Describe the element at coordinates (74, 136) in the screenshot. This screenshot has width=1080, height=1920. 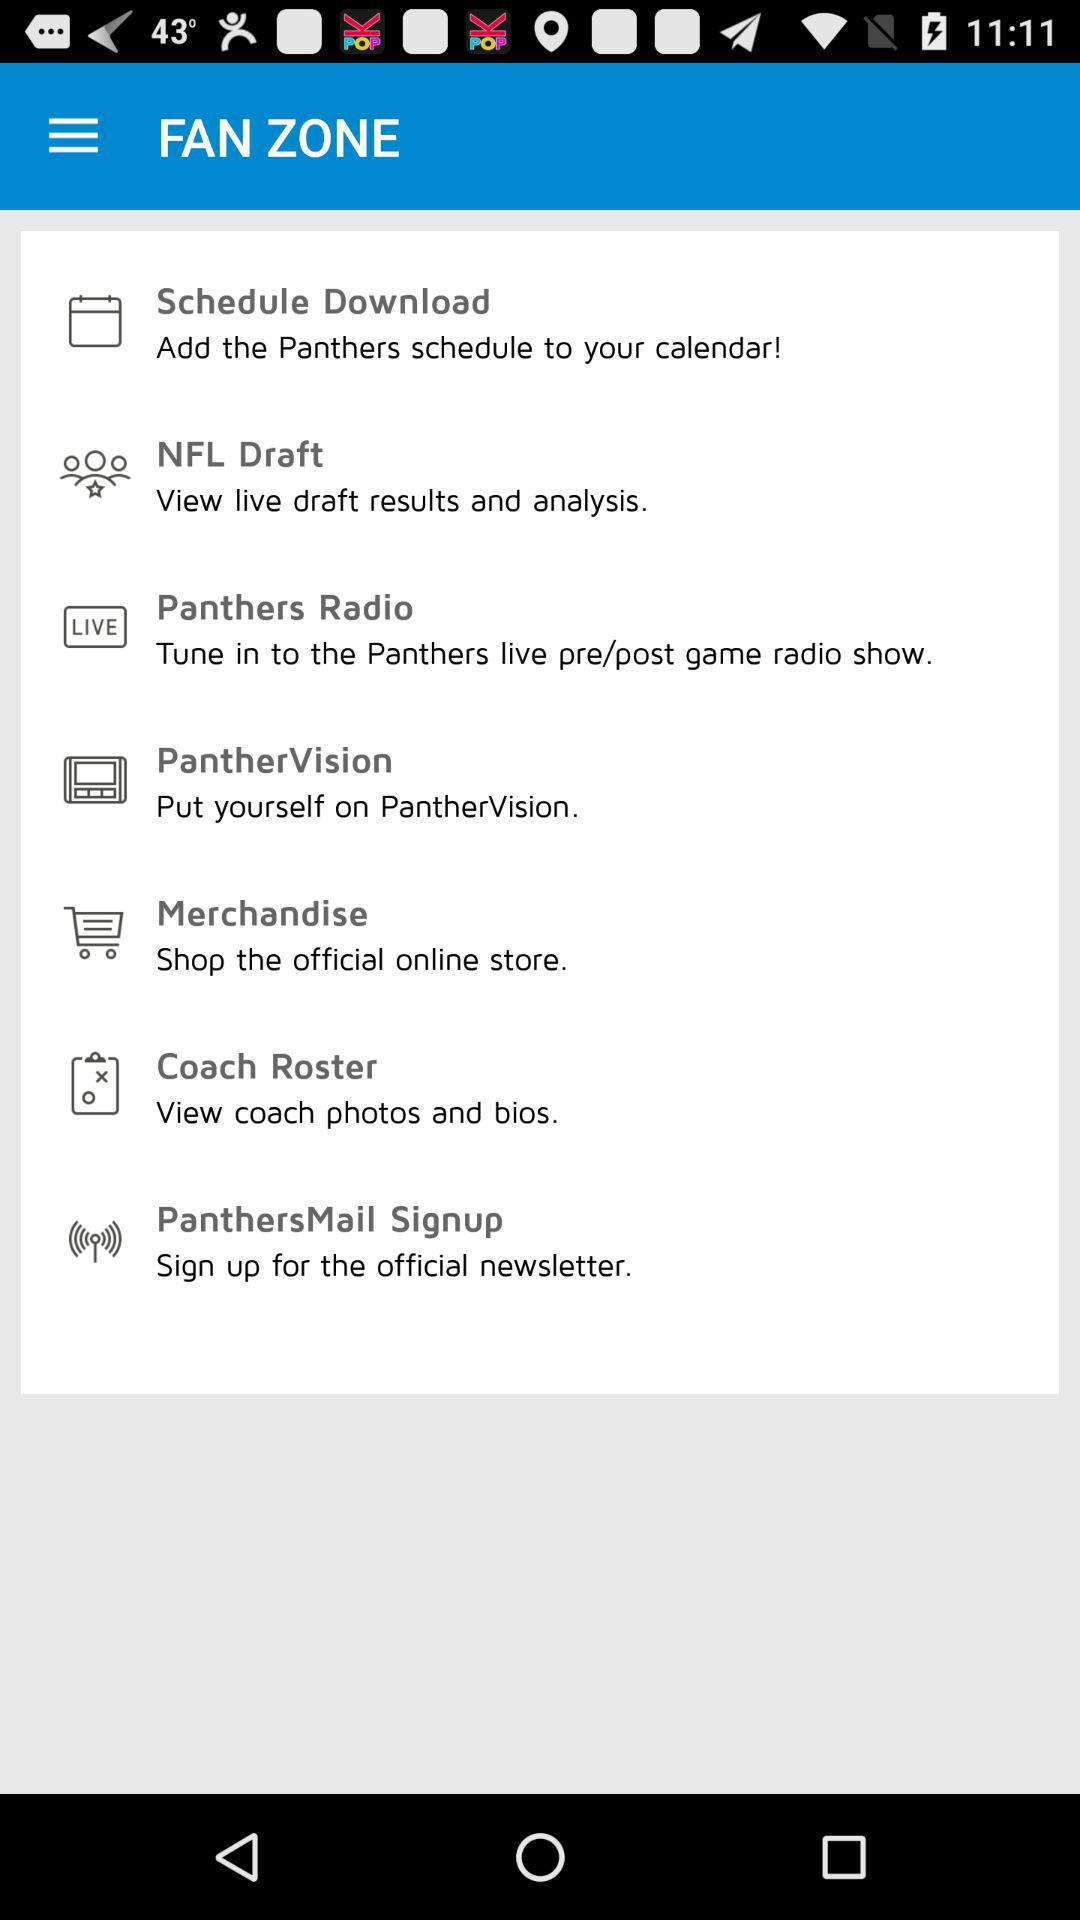
I see `because back devicer` at that location.